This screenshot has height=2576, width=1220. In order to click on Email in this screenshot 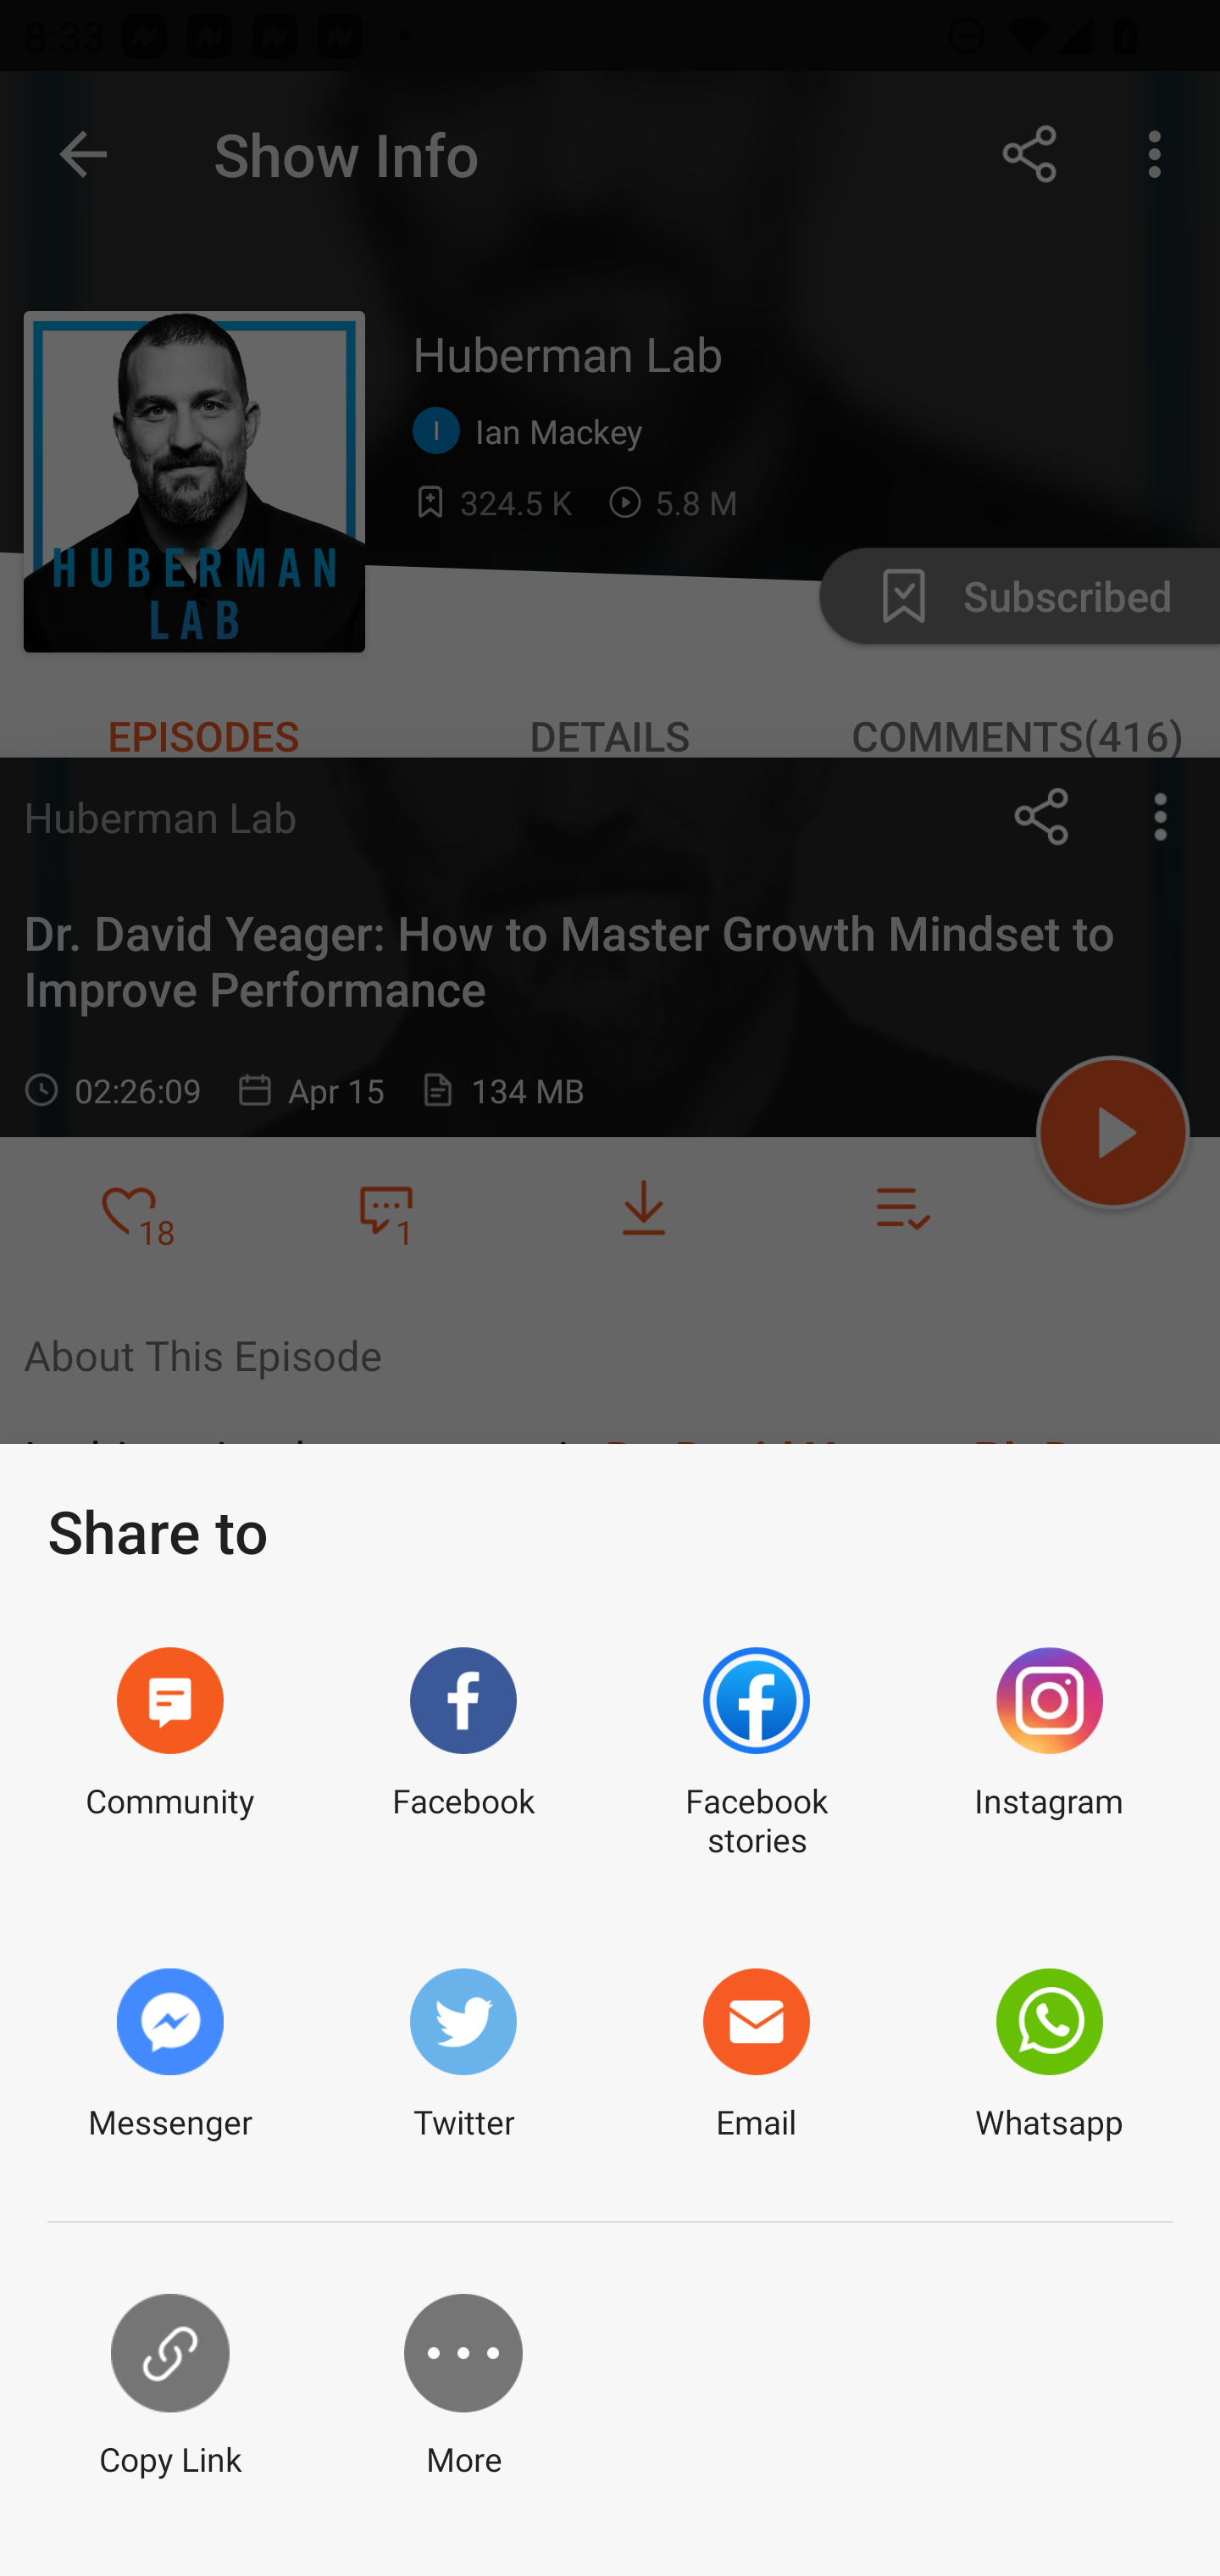, I will do `click(756, 2056)`.